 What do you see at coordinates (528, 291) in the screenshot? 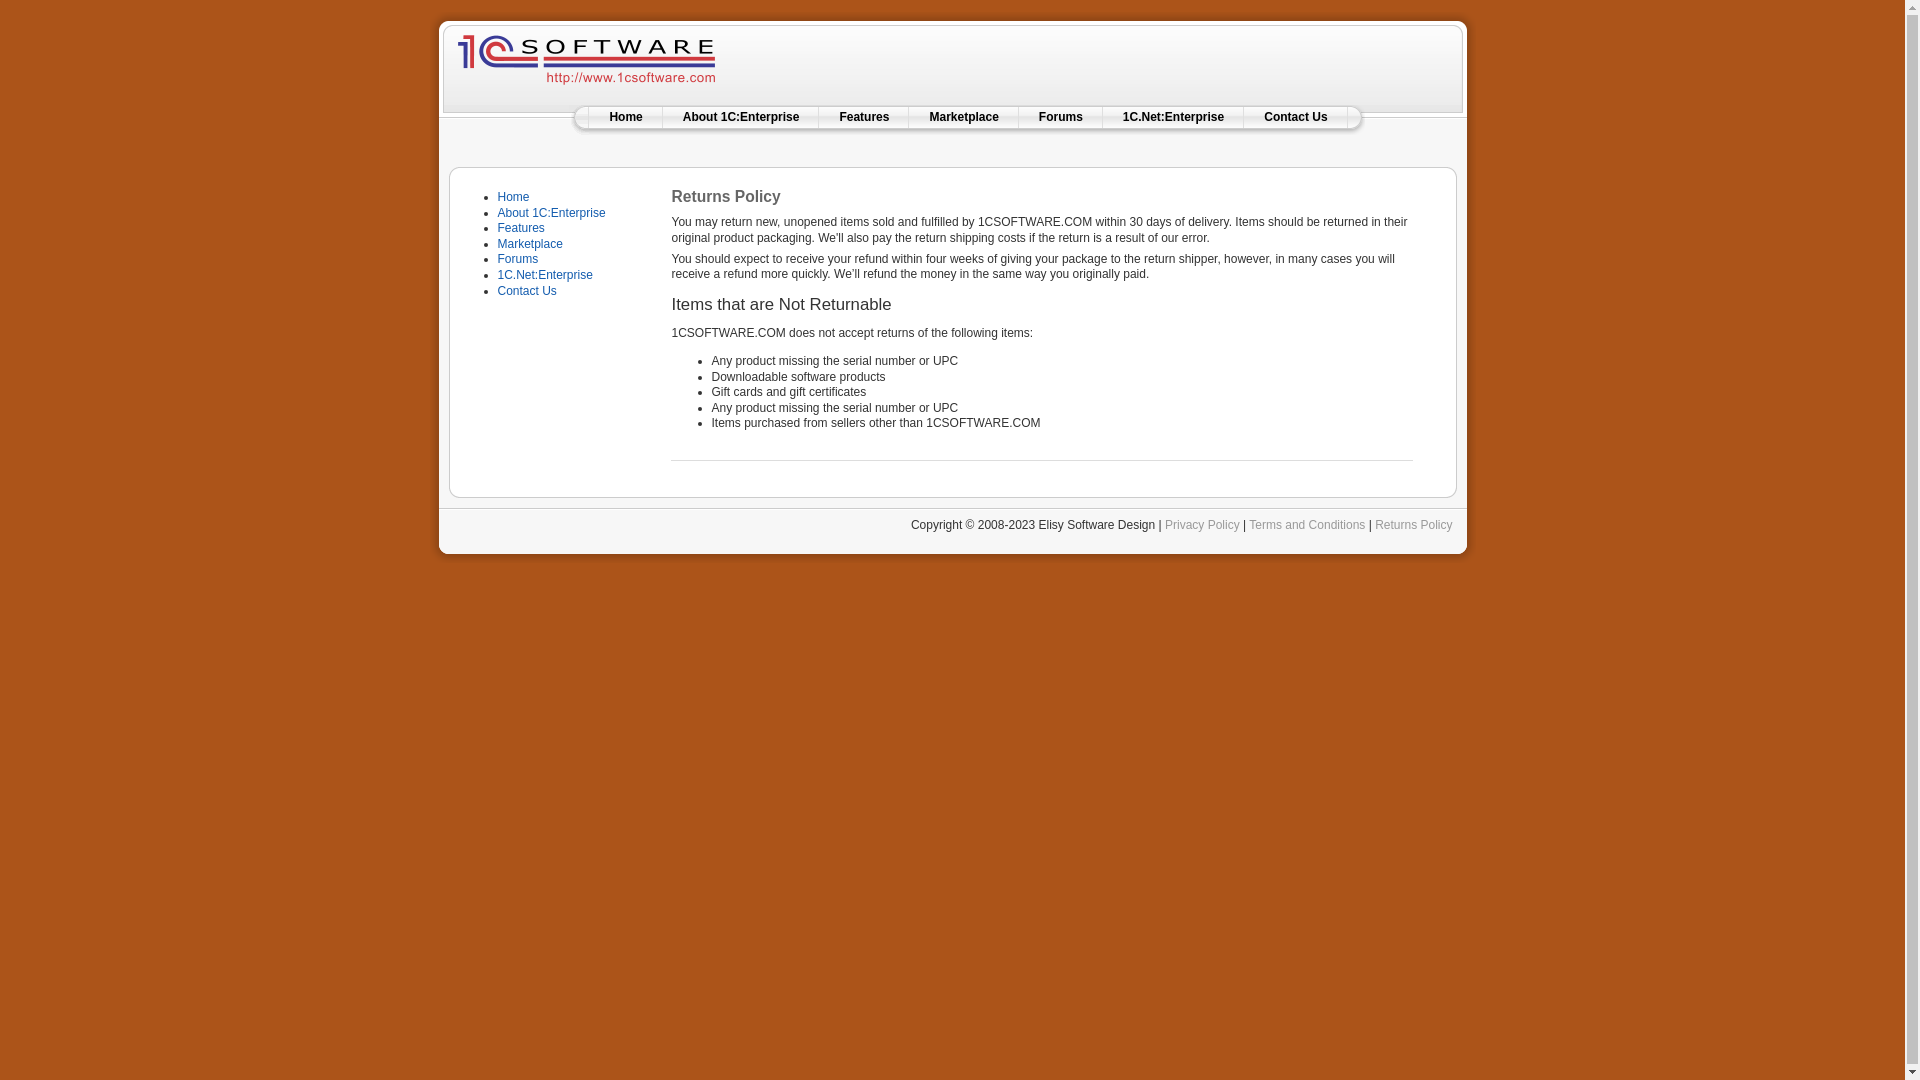
I see `Contact Us` at bounding box center [528, 291].